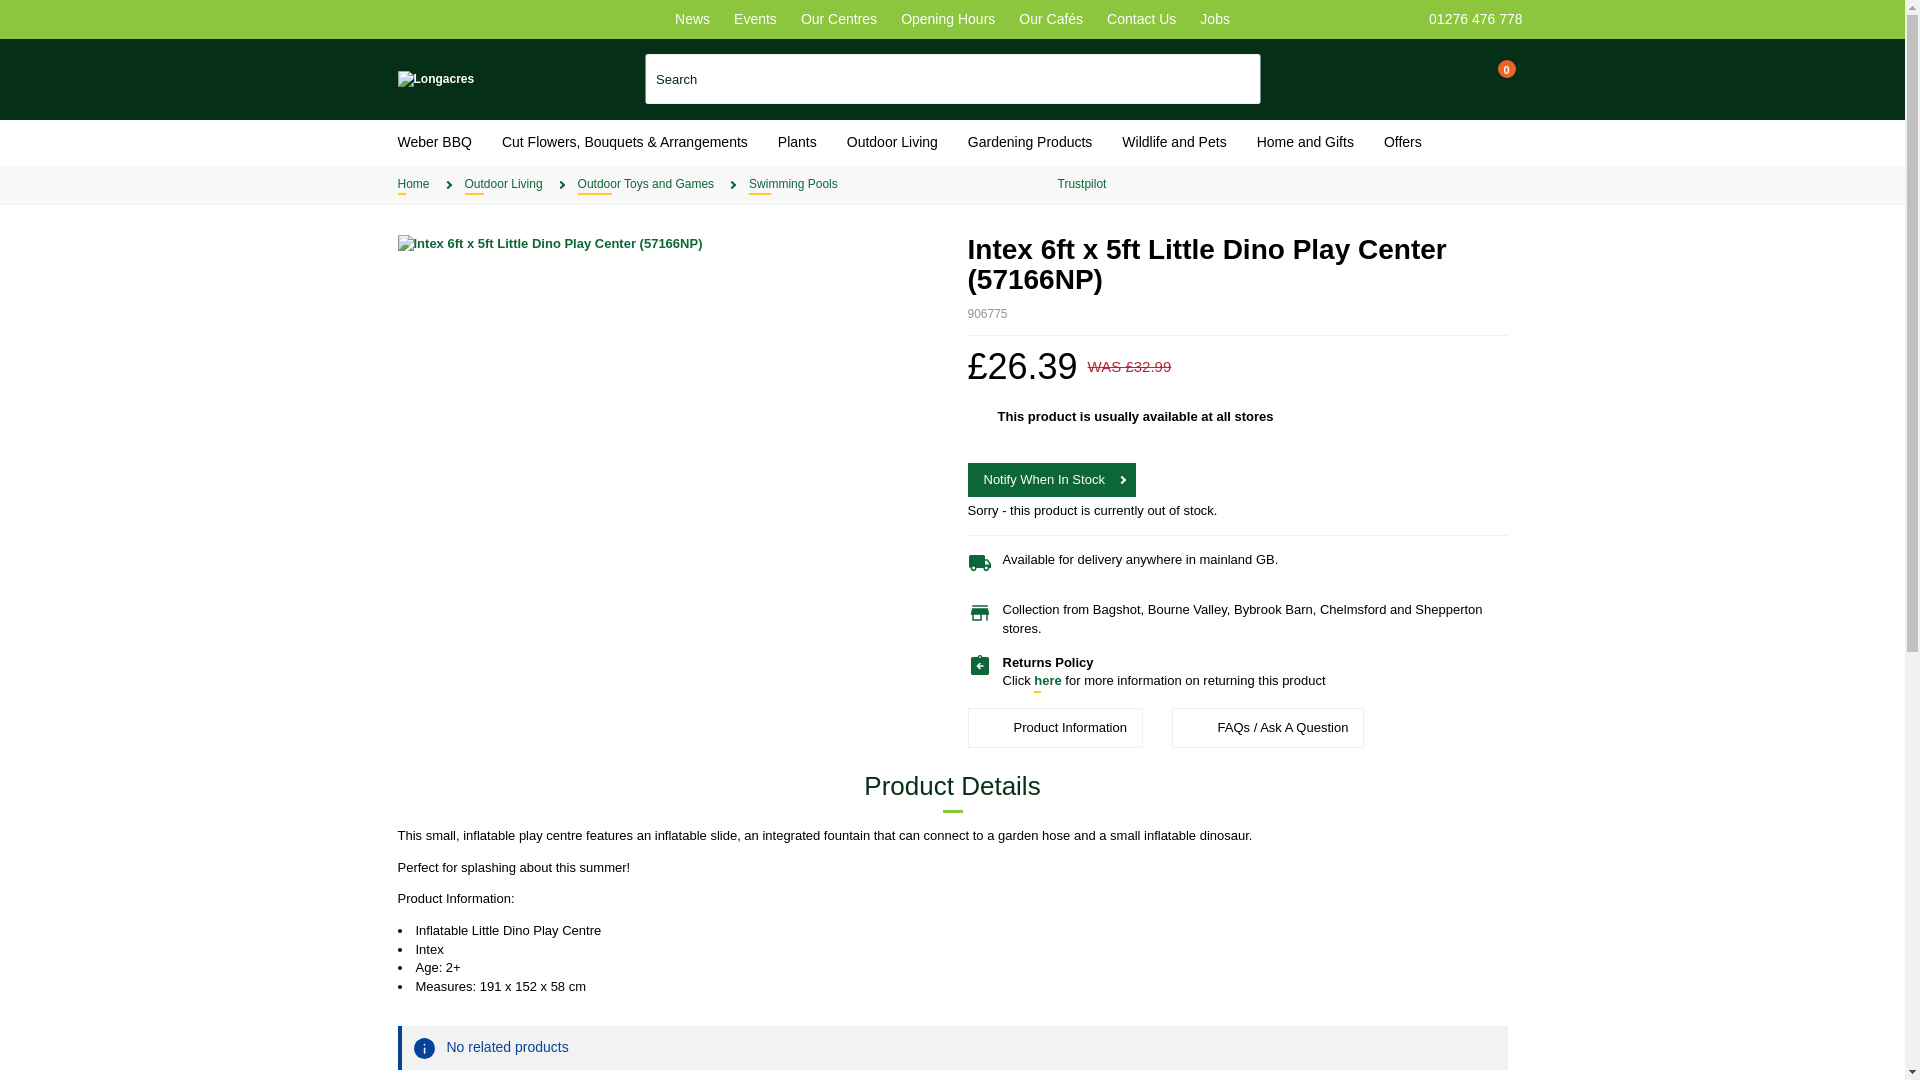 The height and width of the screenshot is (1080, 1920). Describe the element at coordinates (947, 18) in the screenshot. I see `Opening Hours` at that location.